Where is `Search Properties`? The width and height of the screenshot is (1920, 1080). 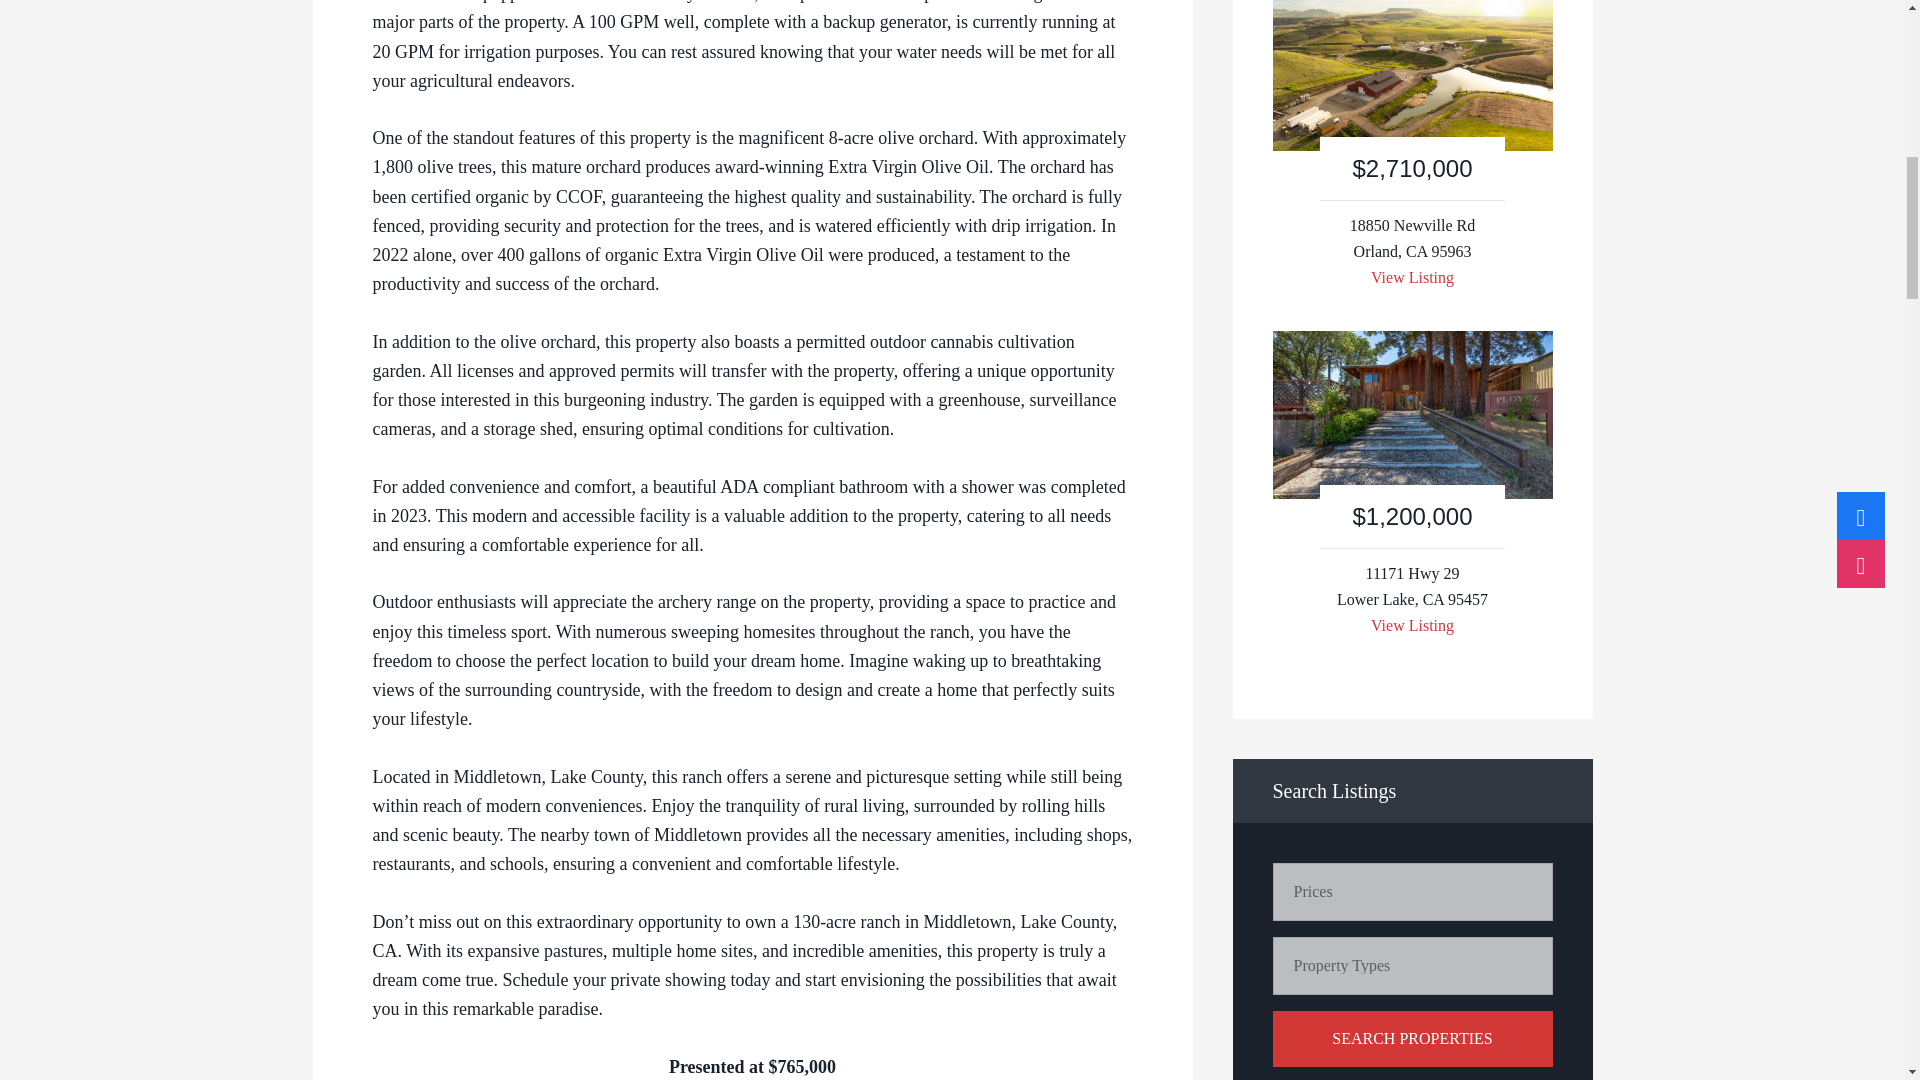
Search Properties is located at coordinates (1411, 1038).